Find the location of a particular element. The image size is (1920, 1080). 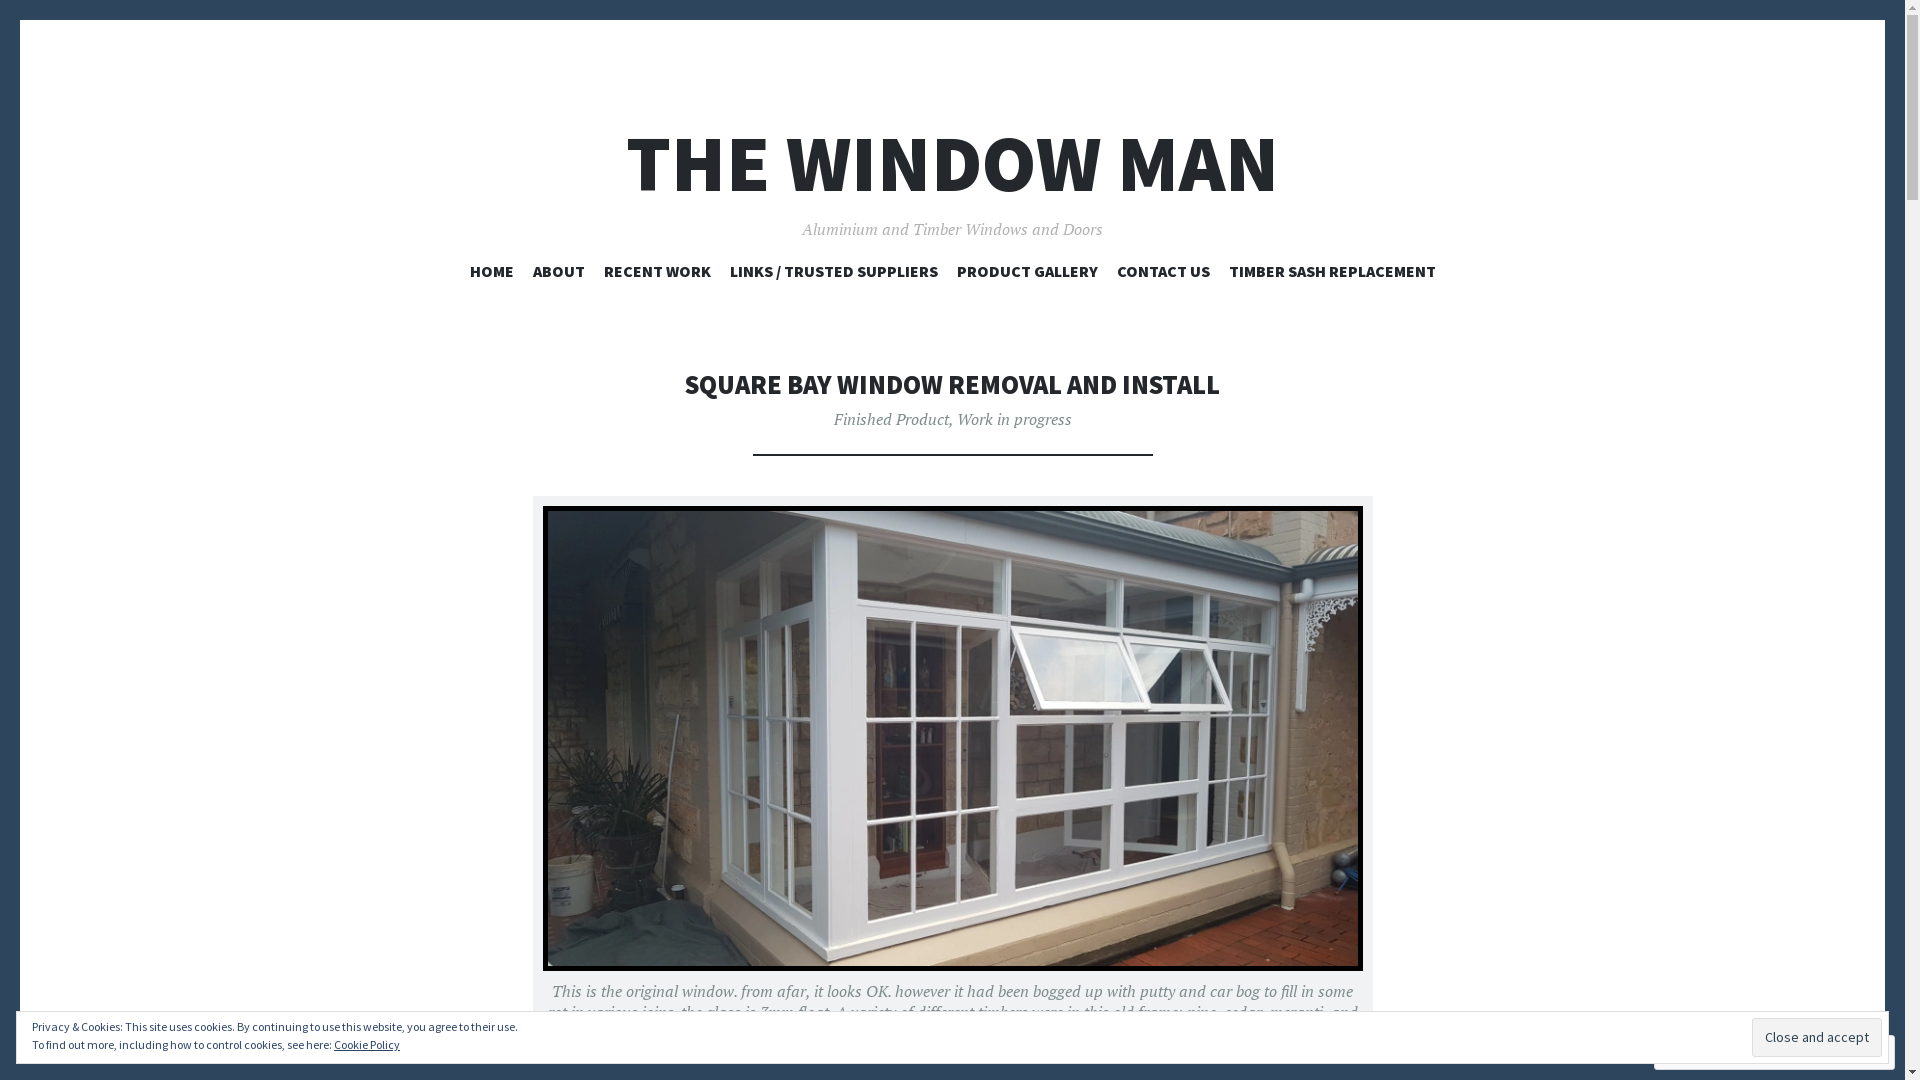

LINKS / TRUSTED SUPPLIERS is located at coordinates (834, 275).